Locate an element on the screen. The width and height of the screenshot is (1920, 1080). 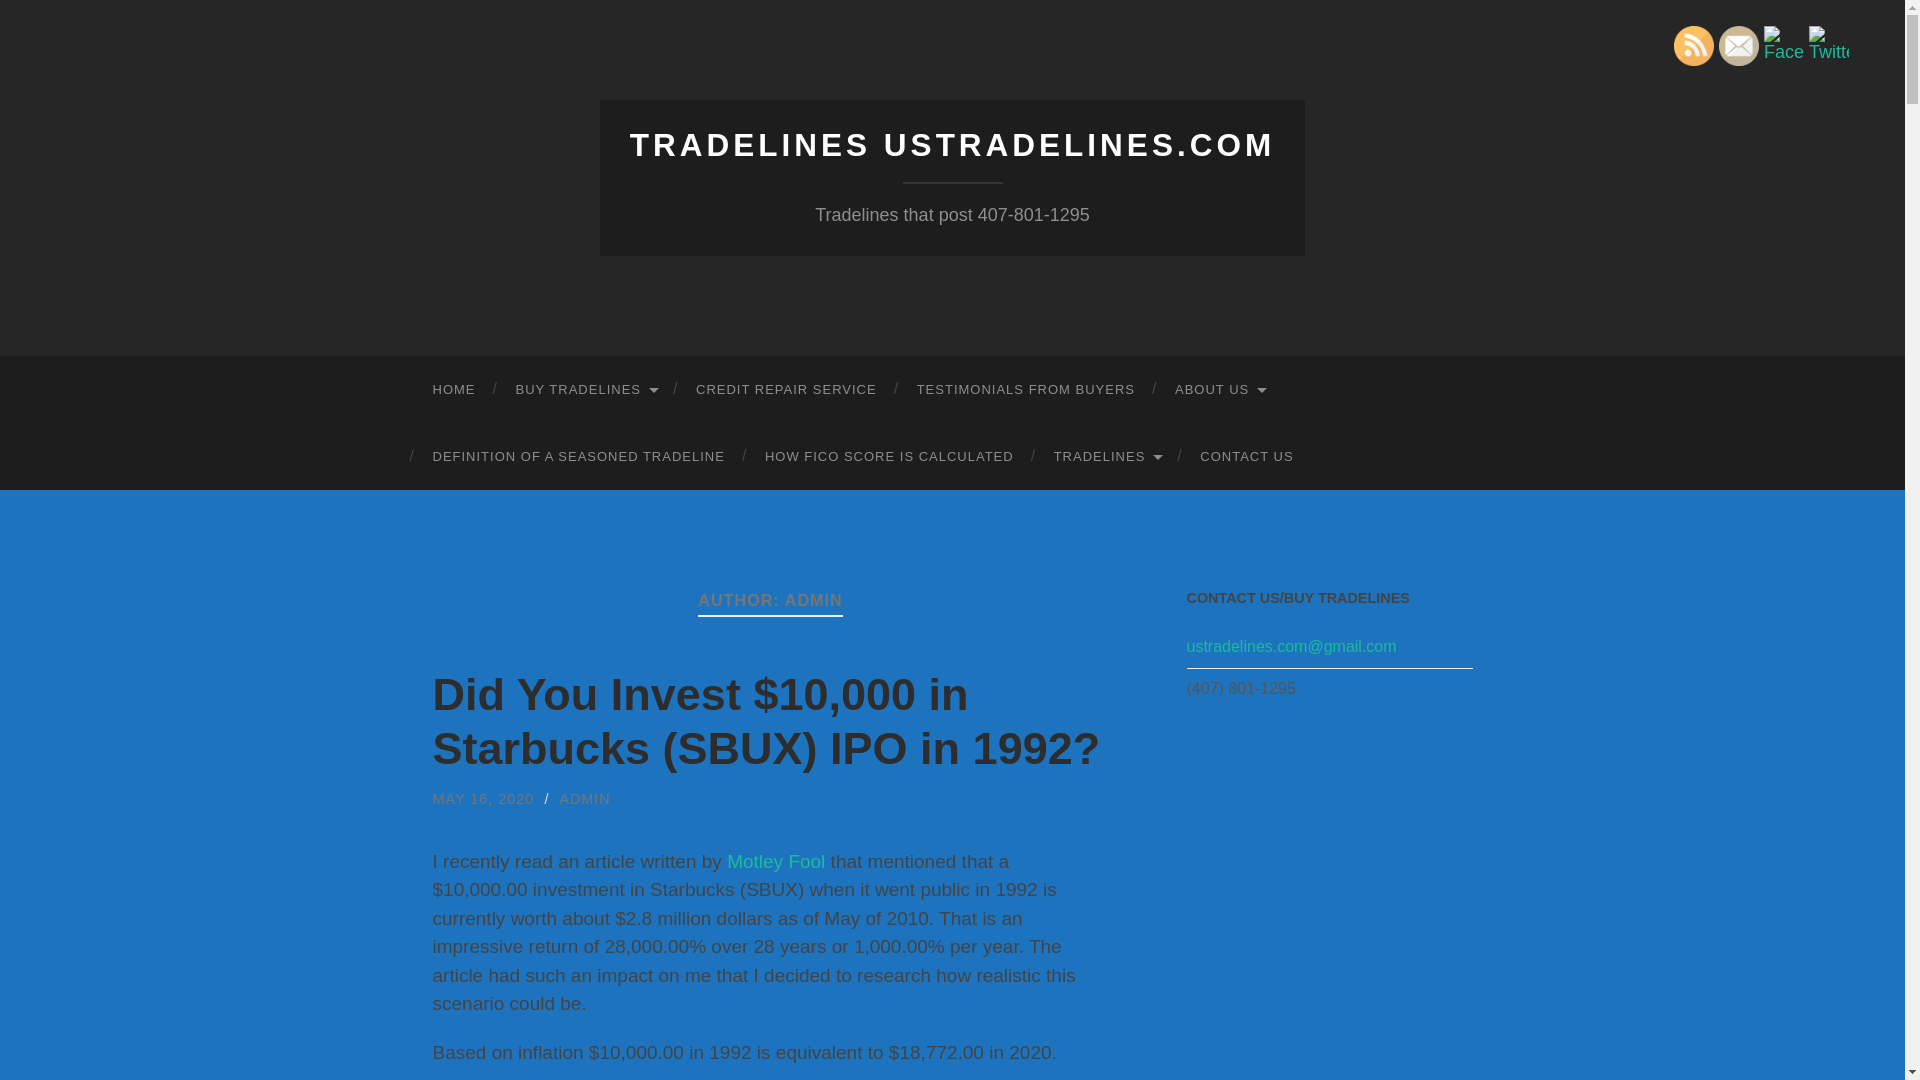
TRADELINES USTRADELINES.COM is located at coordinates (952, 145).